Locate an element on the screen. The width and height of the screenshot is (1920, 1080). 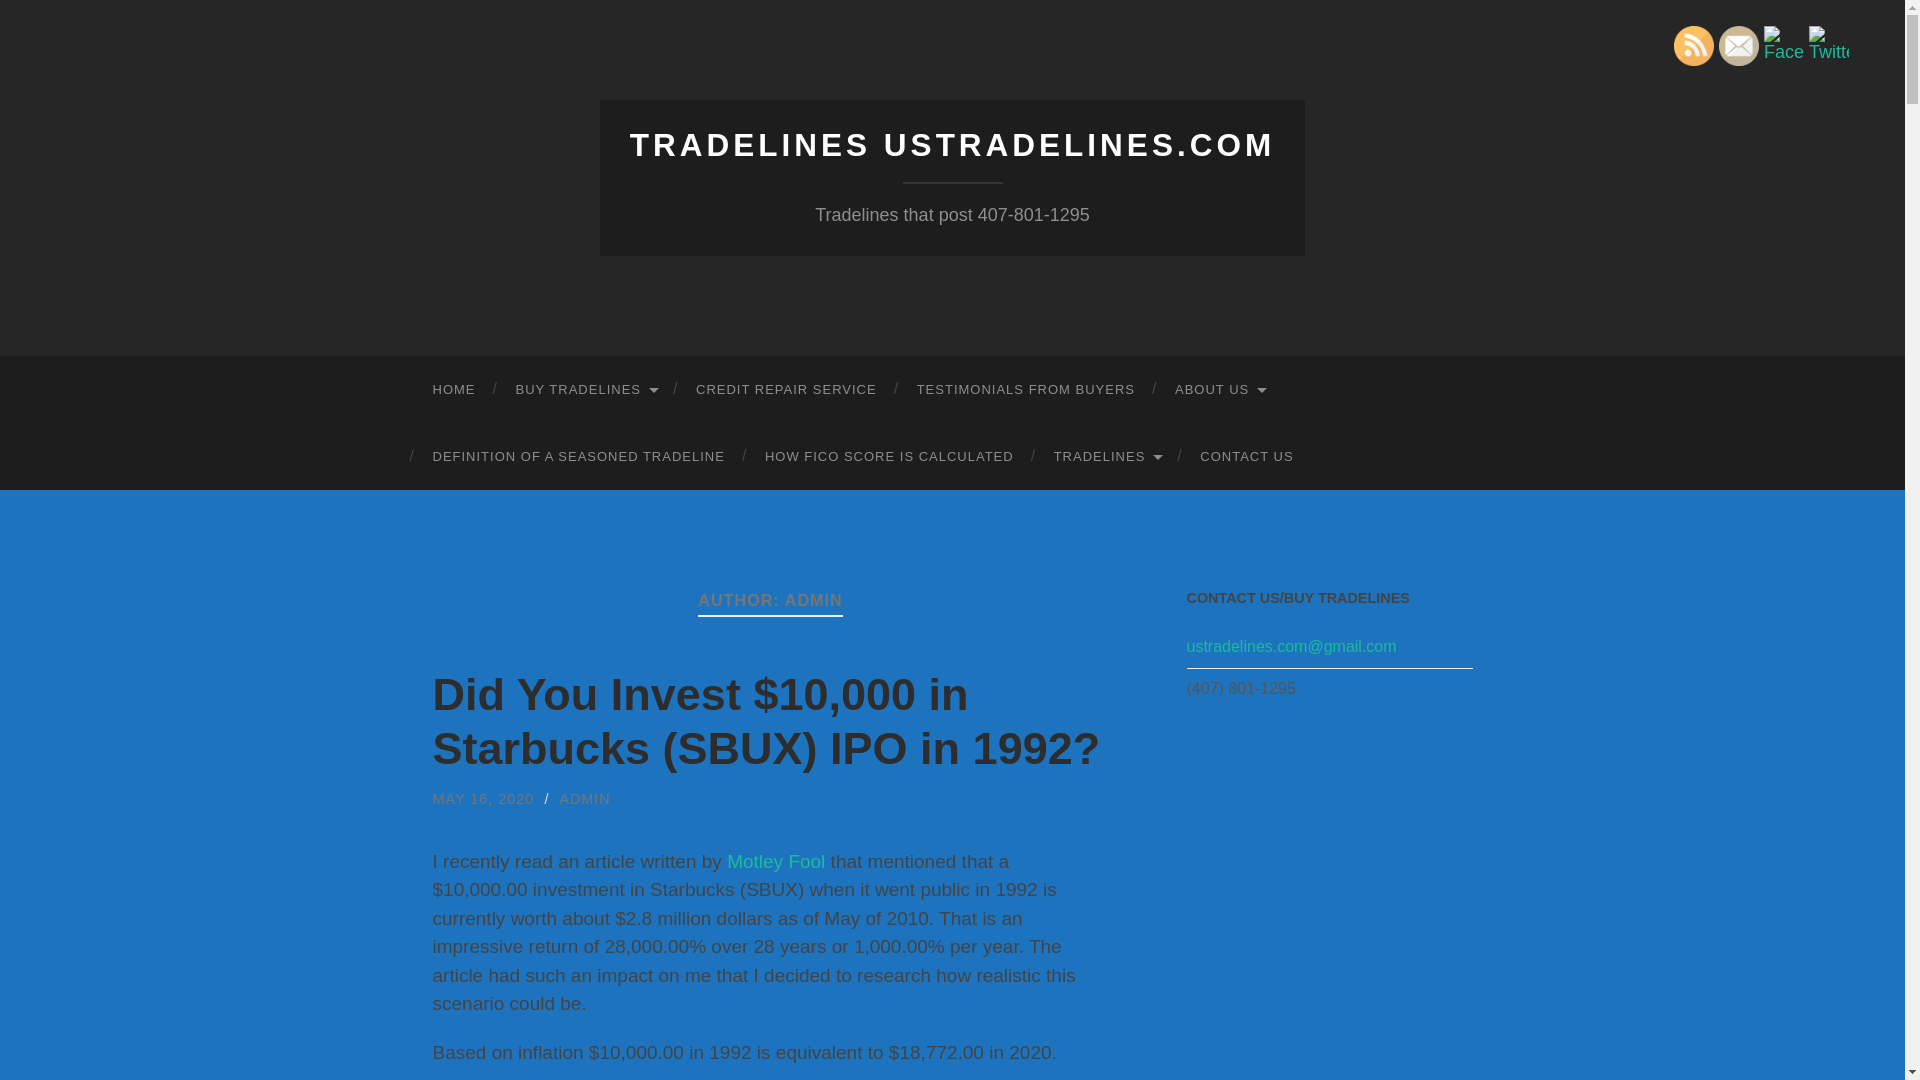
TRADELINES USTRADELINES.COM is located at coordinates (952, 145).